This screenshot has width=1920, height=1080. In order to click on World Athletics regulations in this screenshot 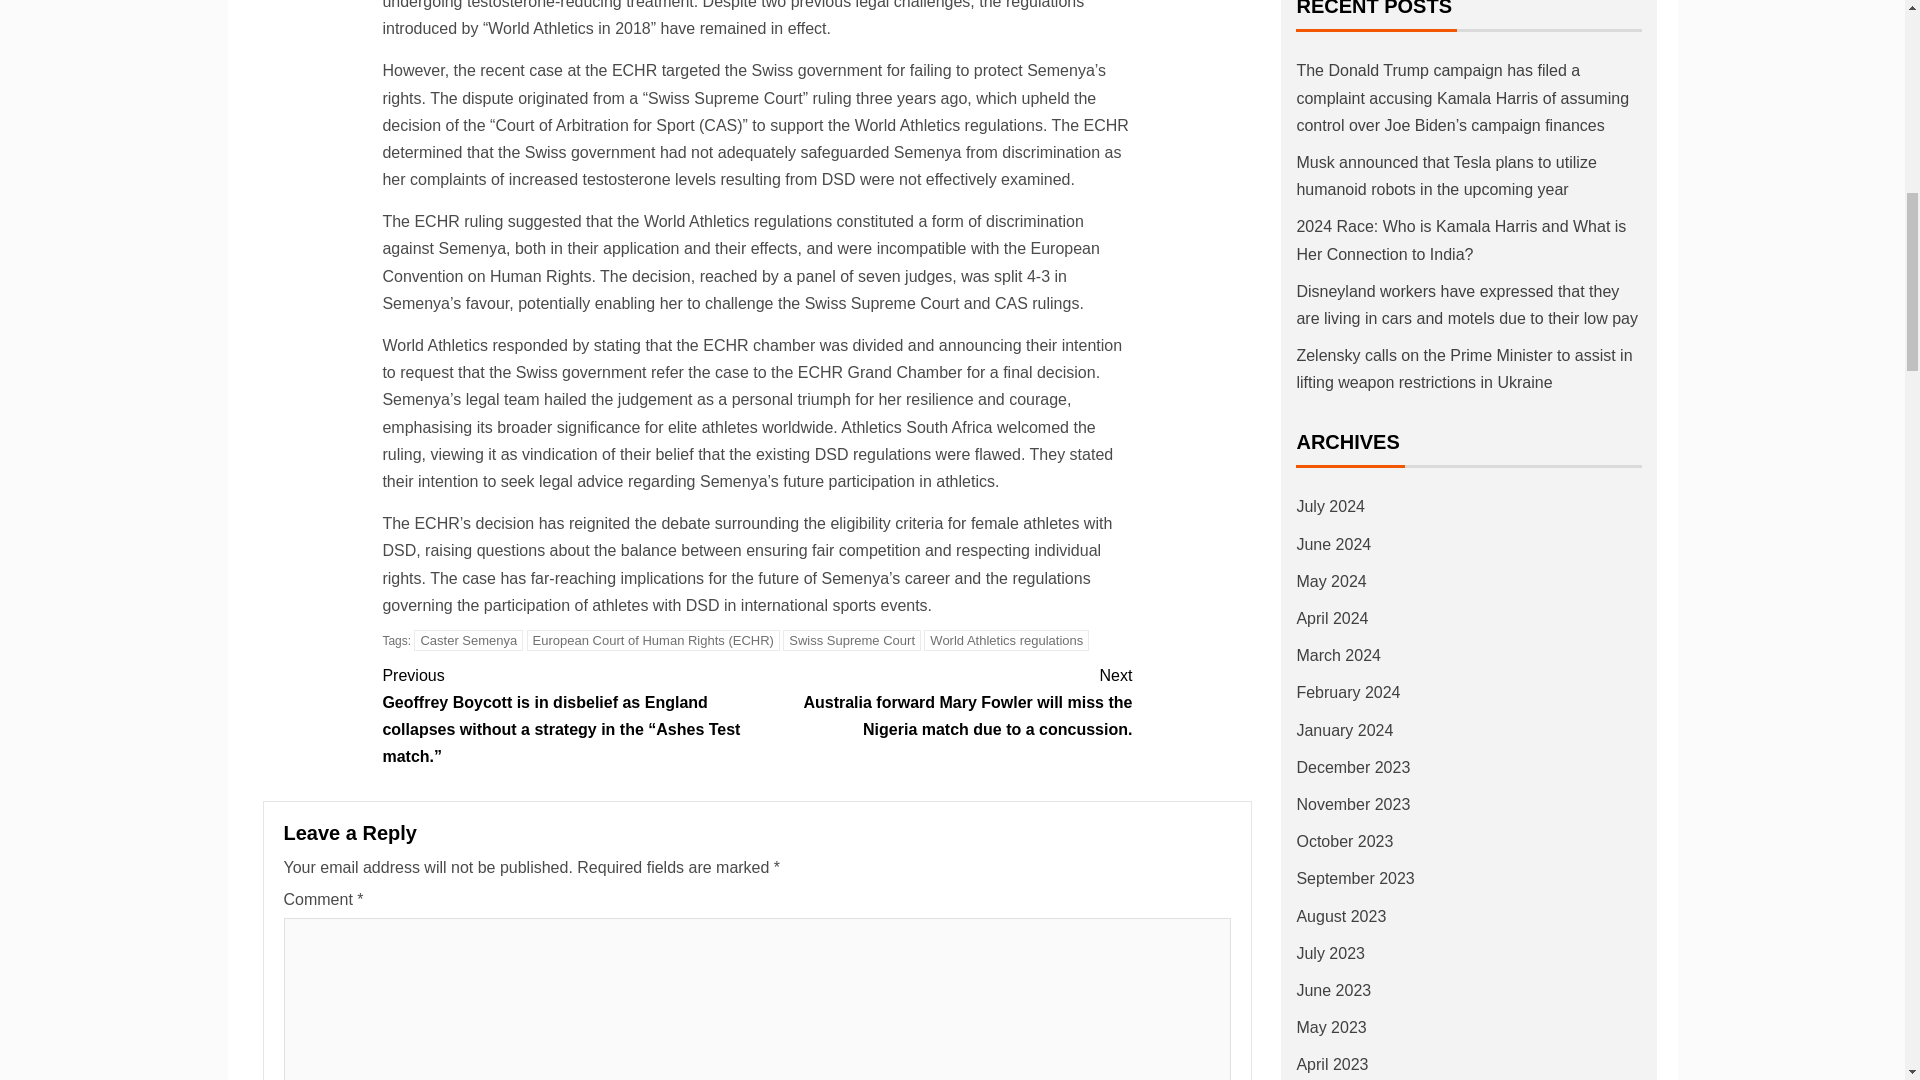, I will do `click(1006, 640)`.